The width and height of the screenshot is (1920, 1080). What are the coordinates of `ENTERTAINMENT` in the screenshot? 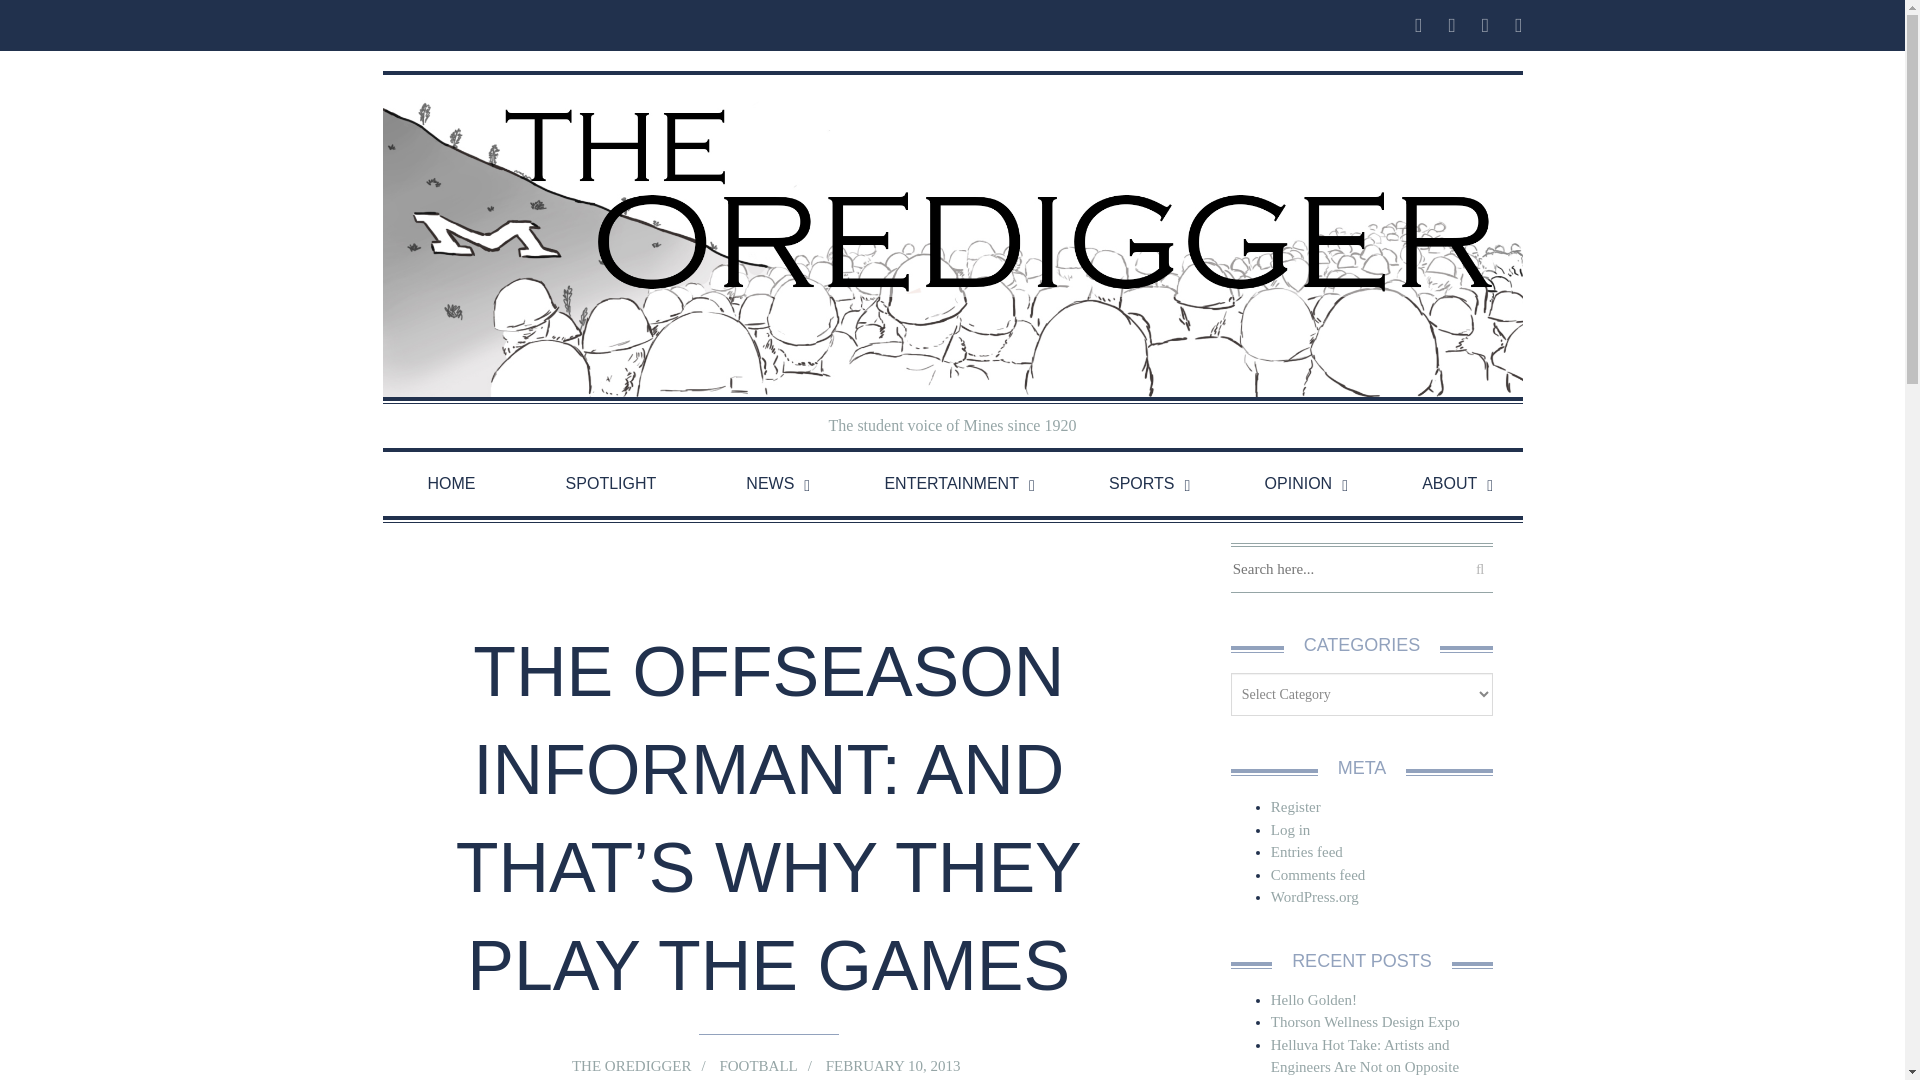 It's located at (951, 484).